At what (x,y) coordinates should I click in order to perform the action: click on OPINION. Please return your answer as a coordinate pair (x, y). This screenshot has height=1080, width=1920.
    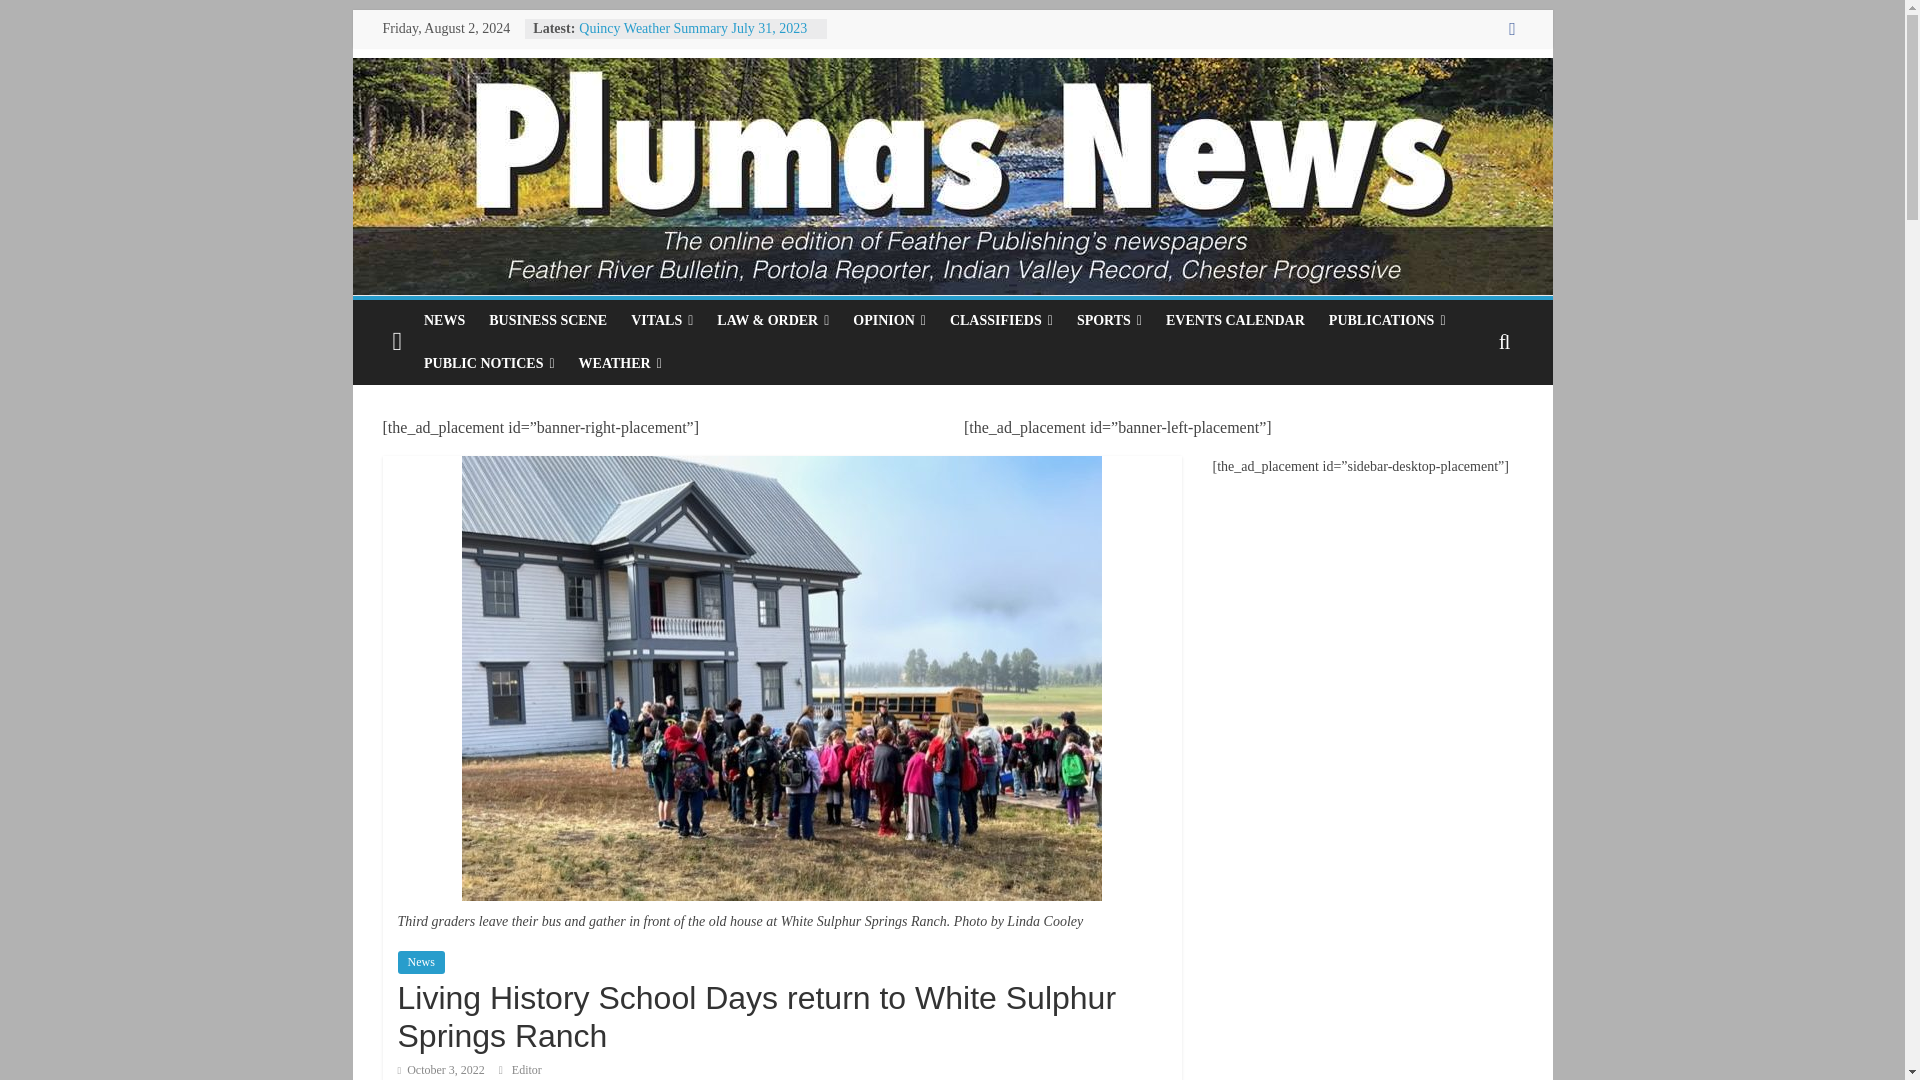
    Looking at the image, I should click on (889, 321).